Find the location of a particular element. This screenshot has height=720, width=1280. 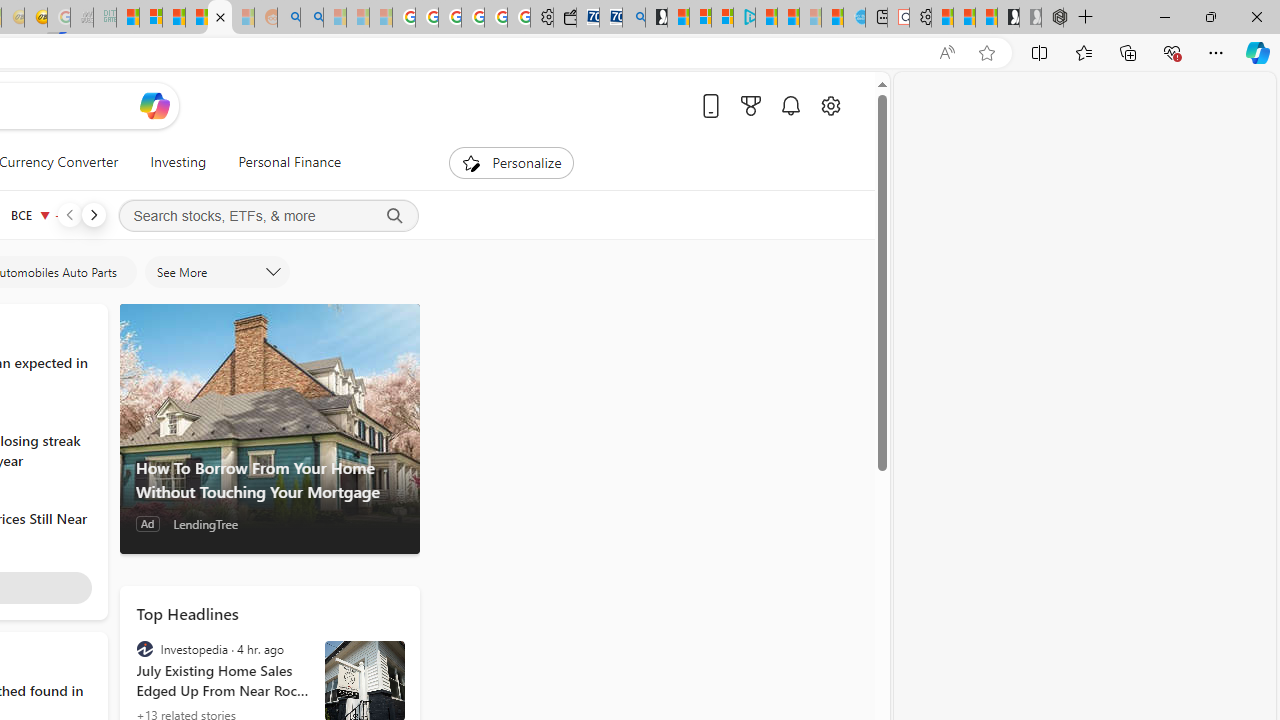

Wallet is located at coordinates (564, 18).